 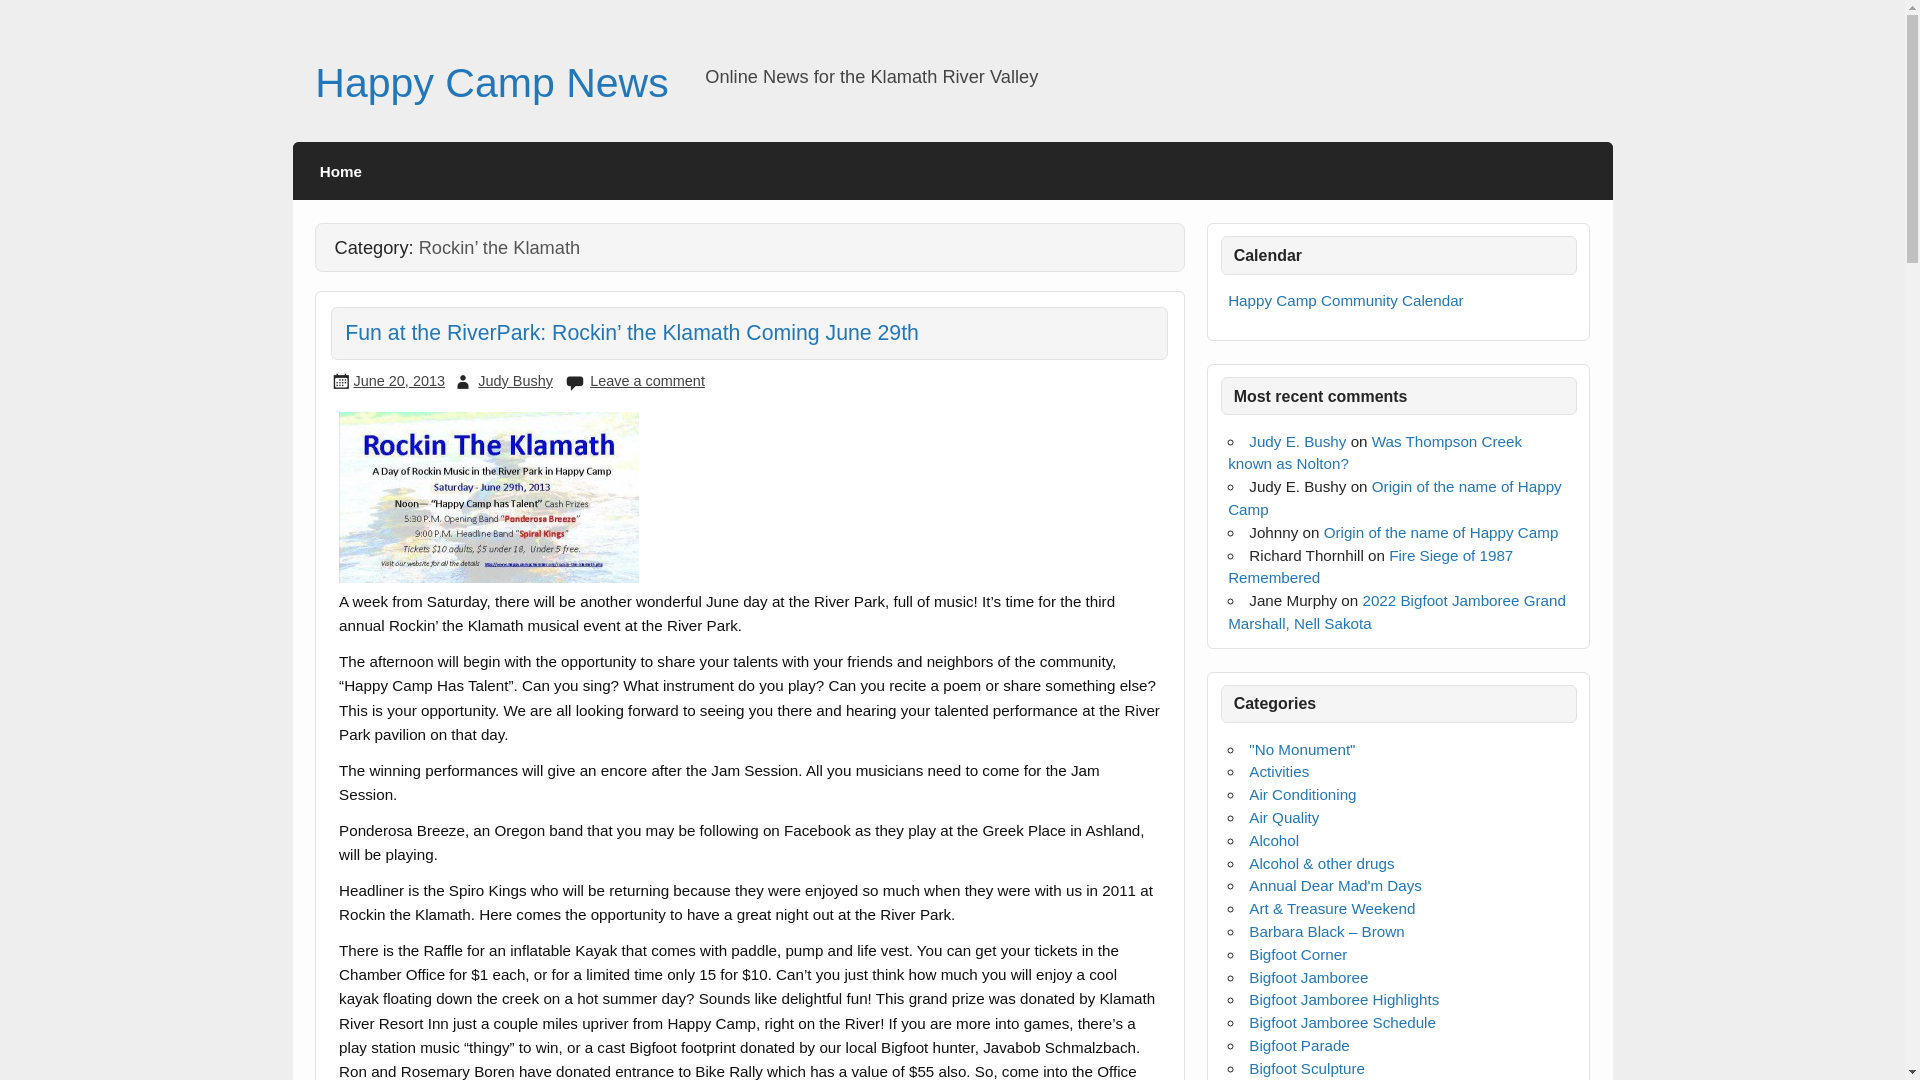 What do you see at coordinates (1302, 749) in the screenshot?
I see `"No Monument"` at bounding box center [1302, 749].